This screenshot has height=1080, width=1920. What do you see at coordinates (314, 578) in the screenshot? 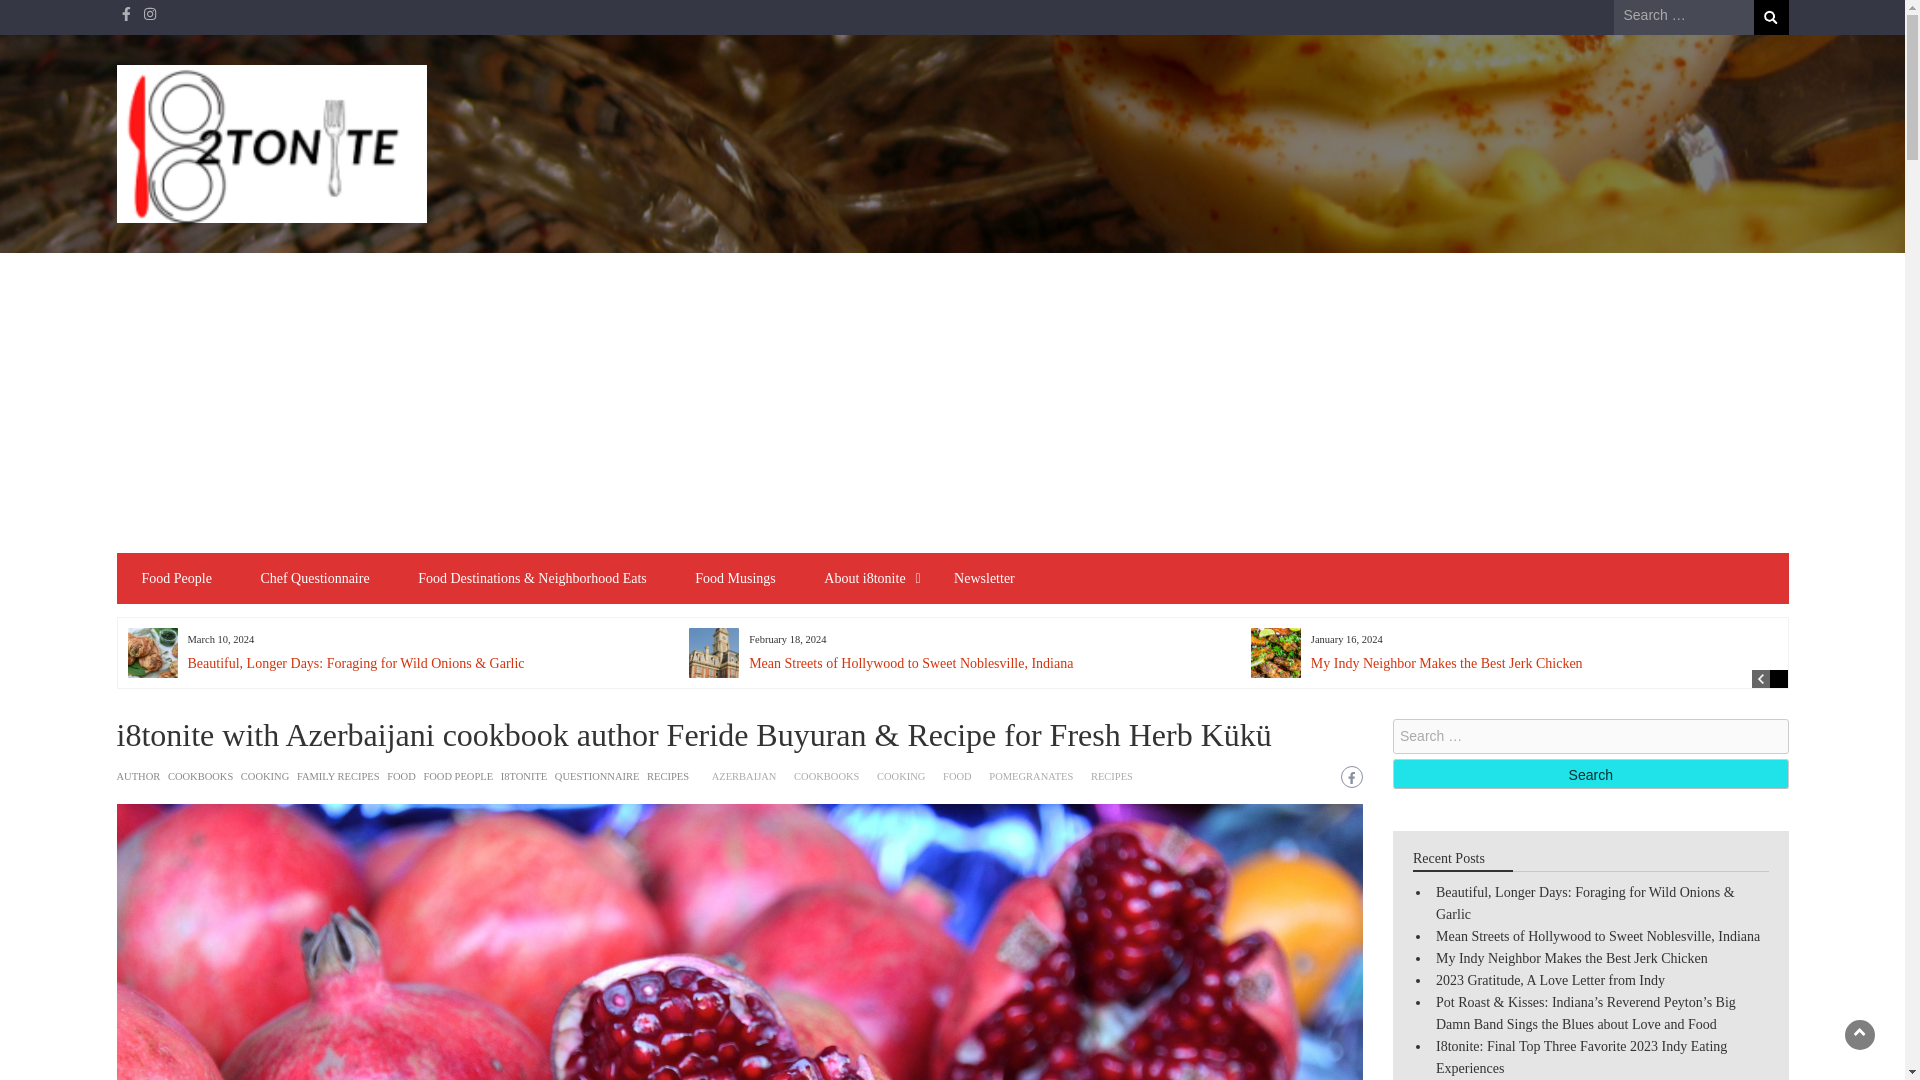
I see `Chef Questionnaire` at bounding box center [314, 578].